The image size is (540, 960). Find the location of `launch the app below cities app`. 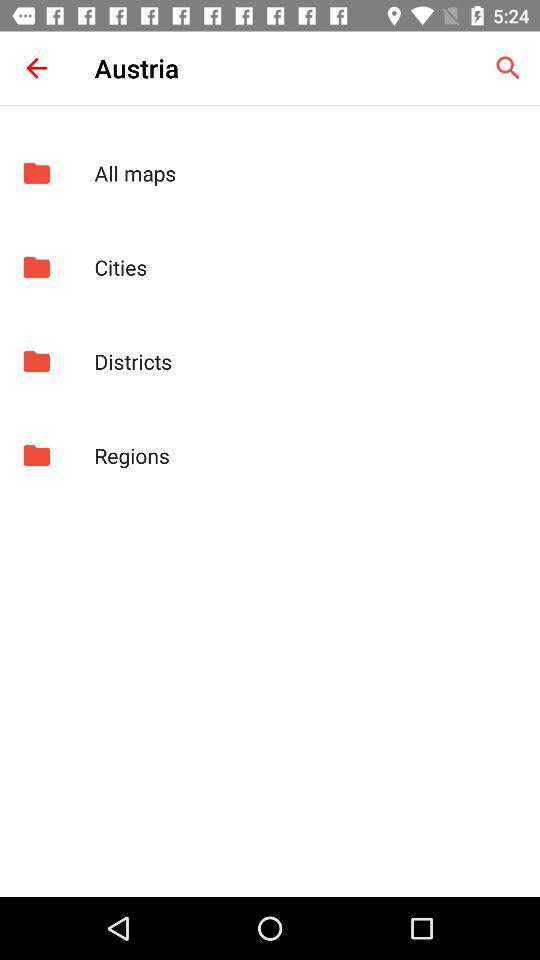

launch the app below cities app is located at coordinates (306, 361).